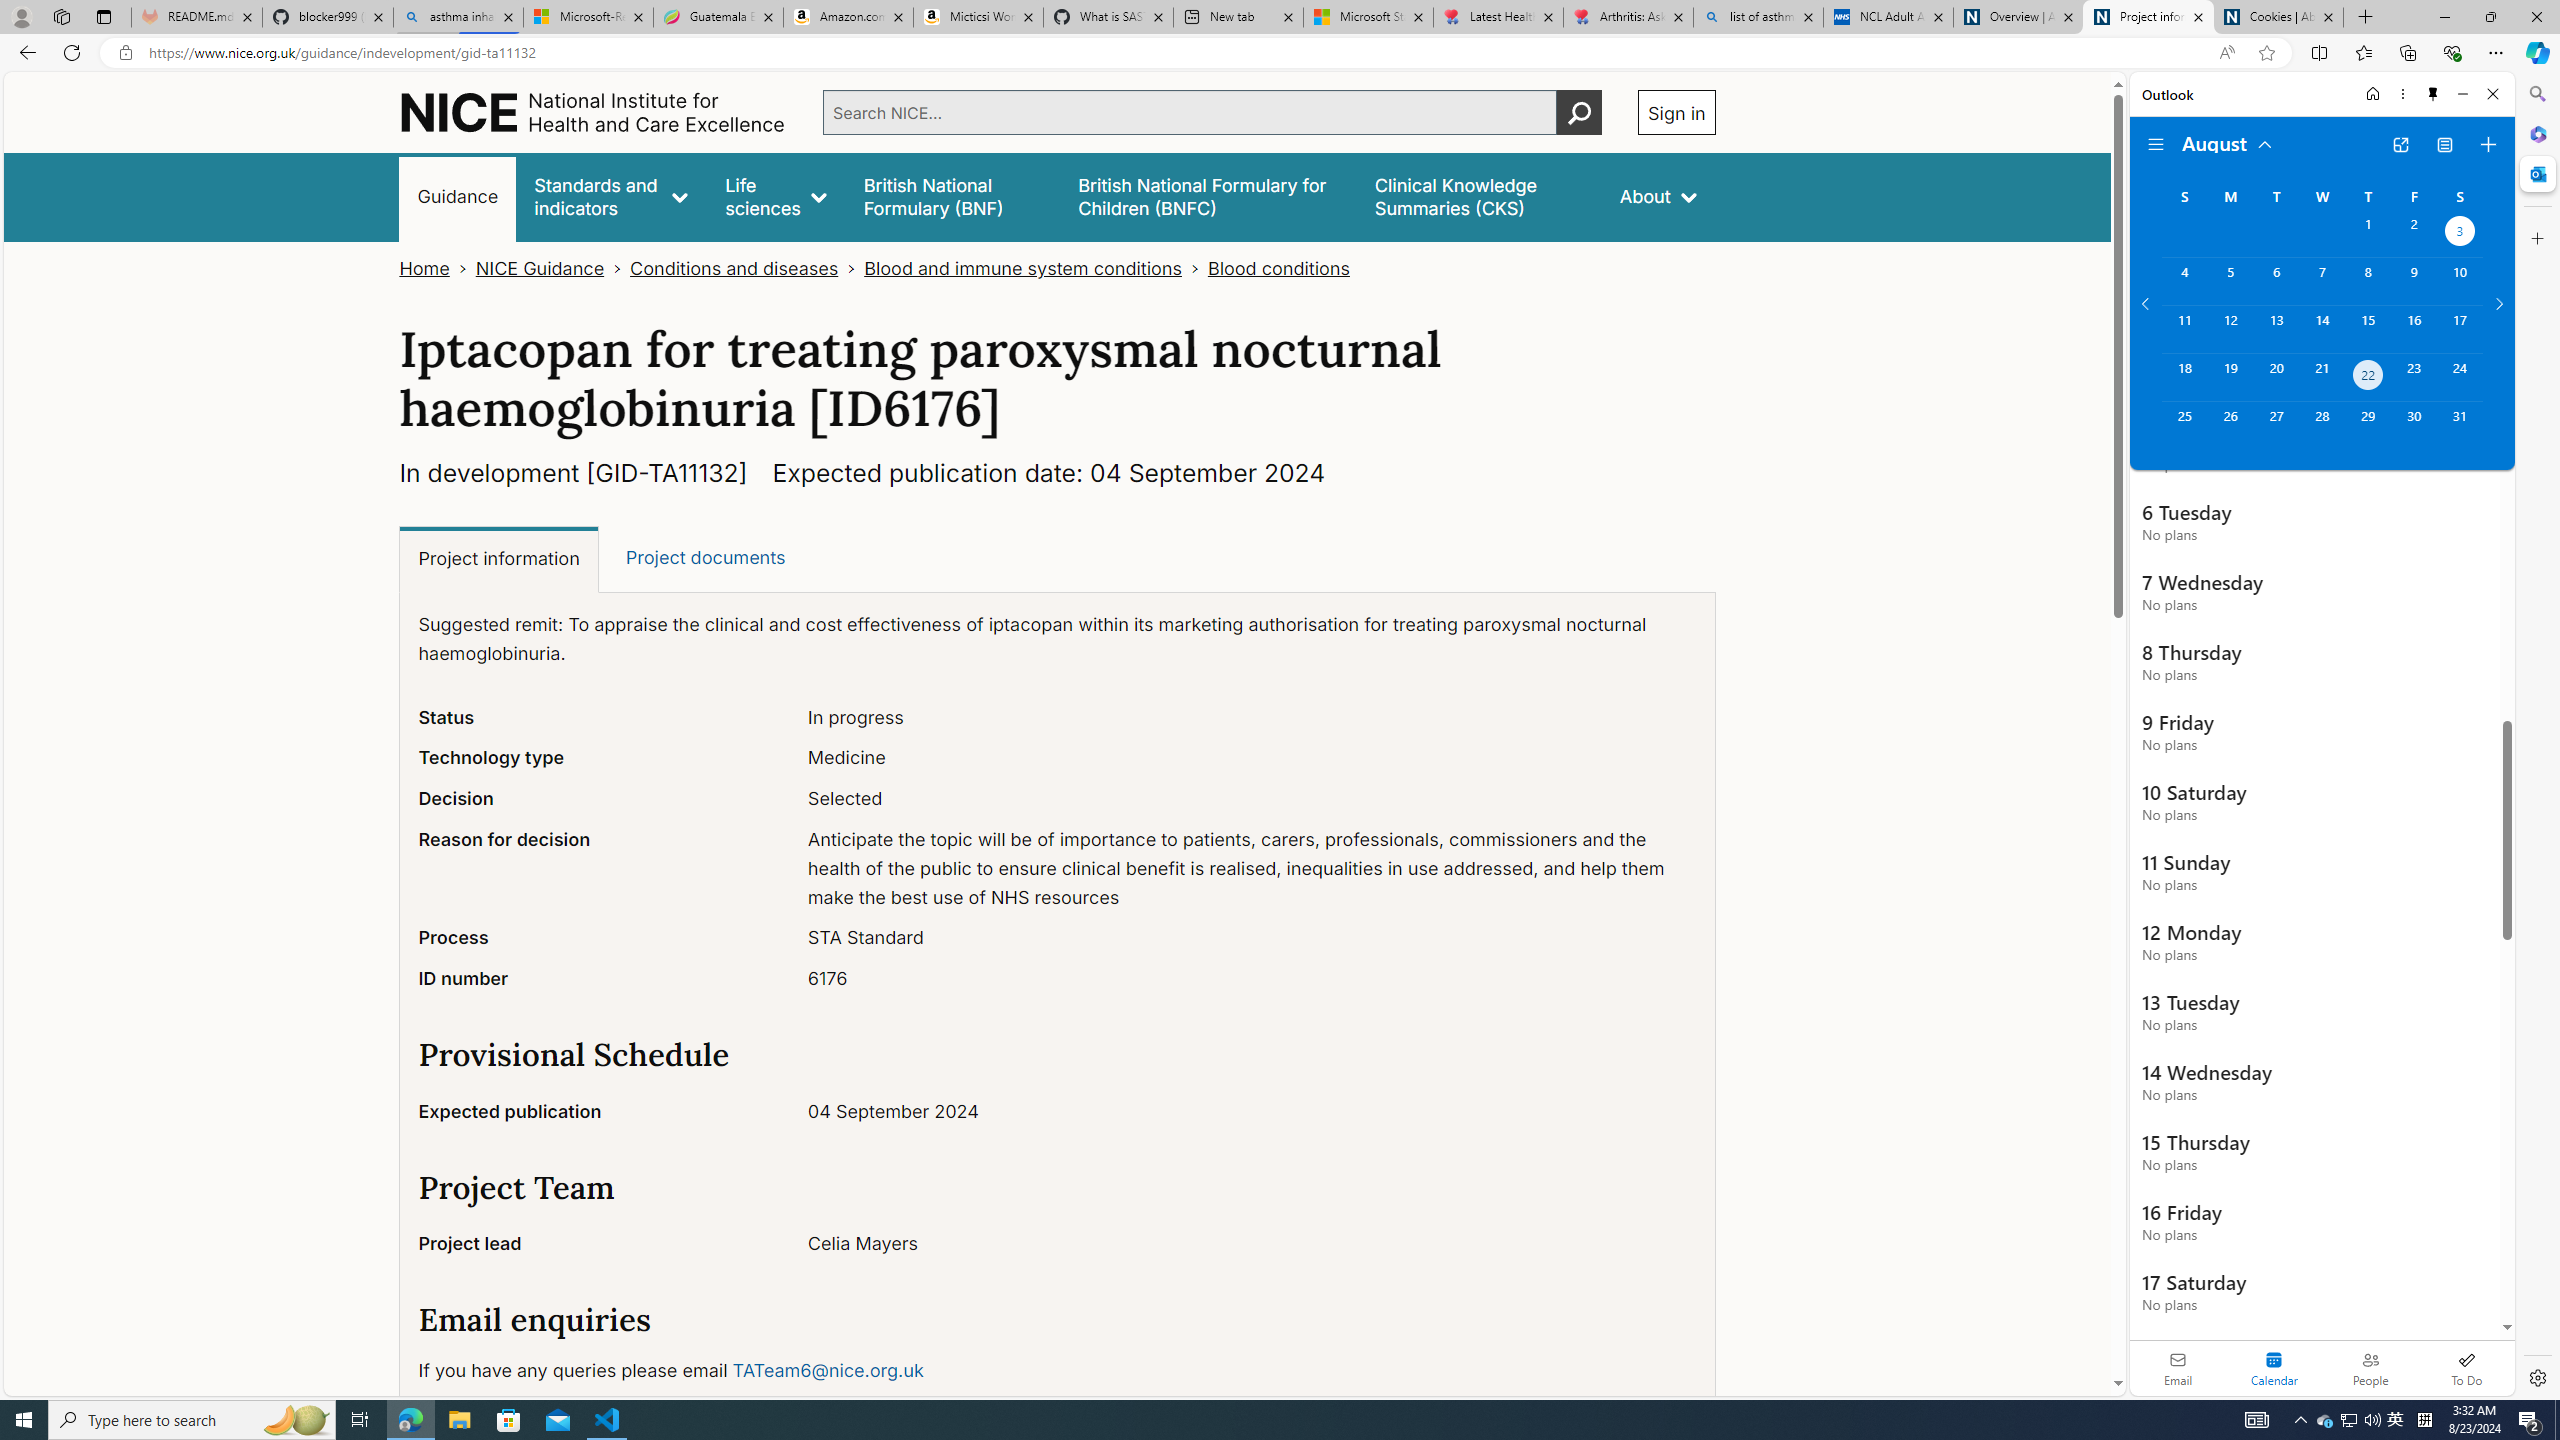 The width and height of the screenshot is (2560, 1440). What do you see at coordinates (2536, 134) in the screenshot?
I see `Microsoft 365` at bounding box center [2536, 134].